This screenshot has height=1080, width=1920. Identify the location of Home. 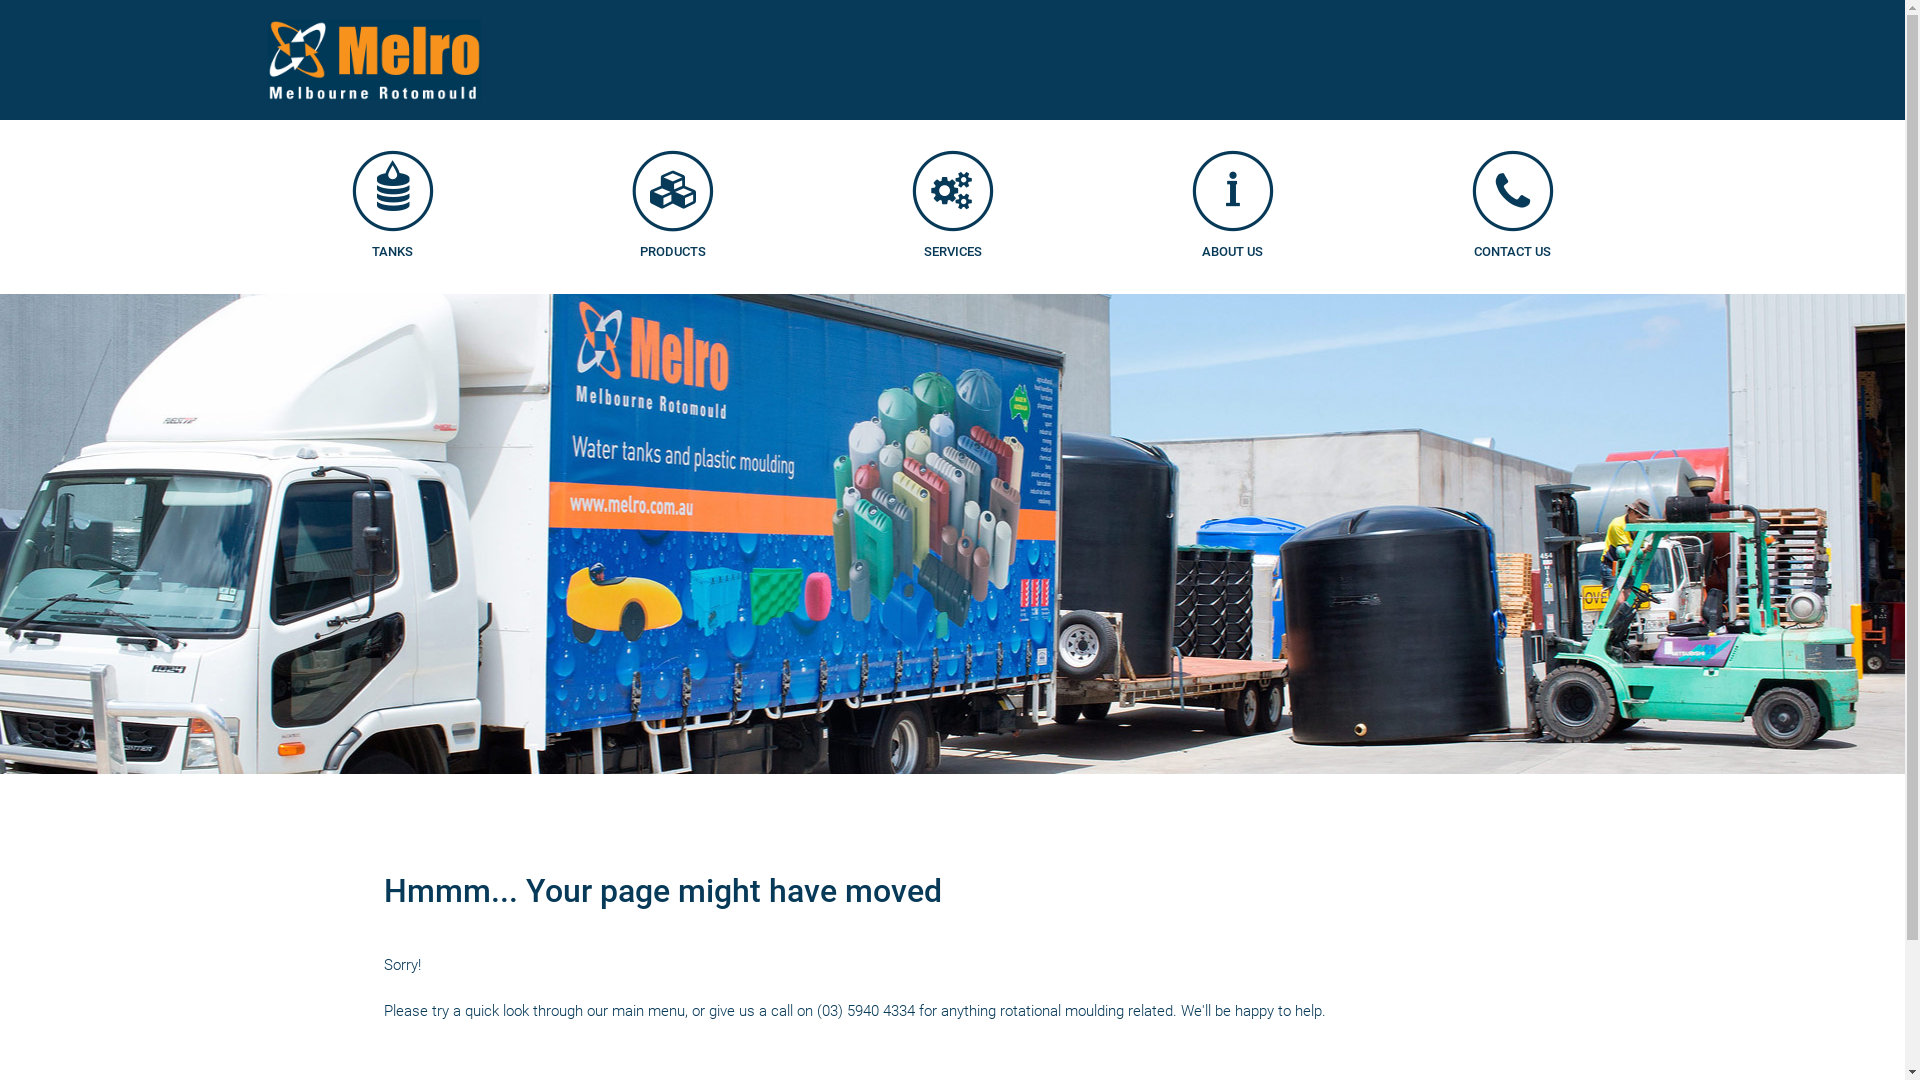
(374, 59).